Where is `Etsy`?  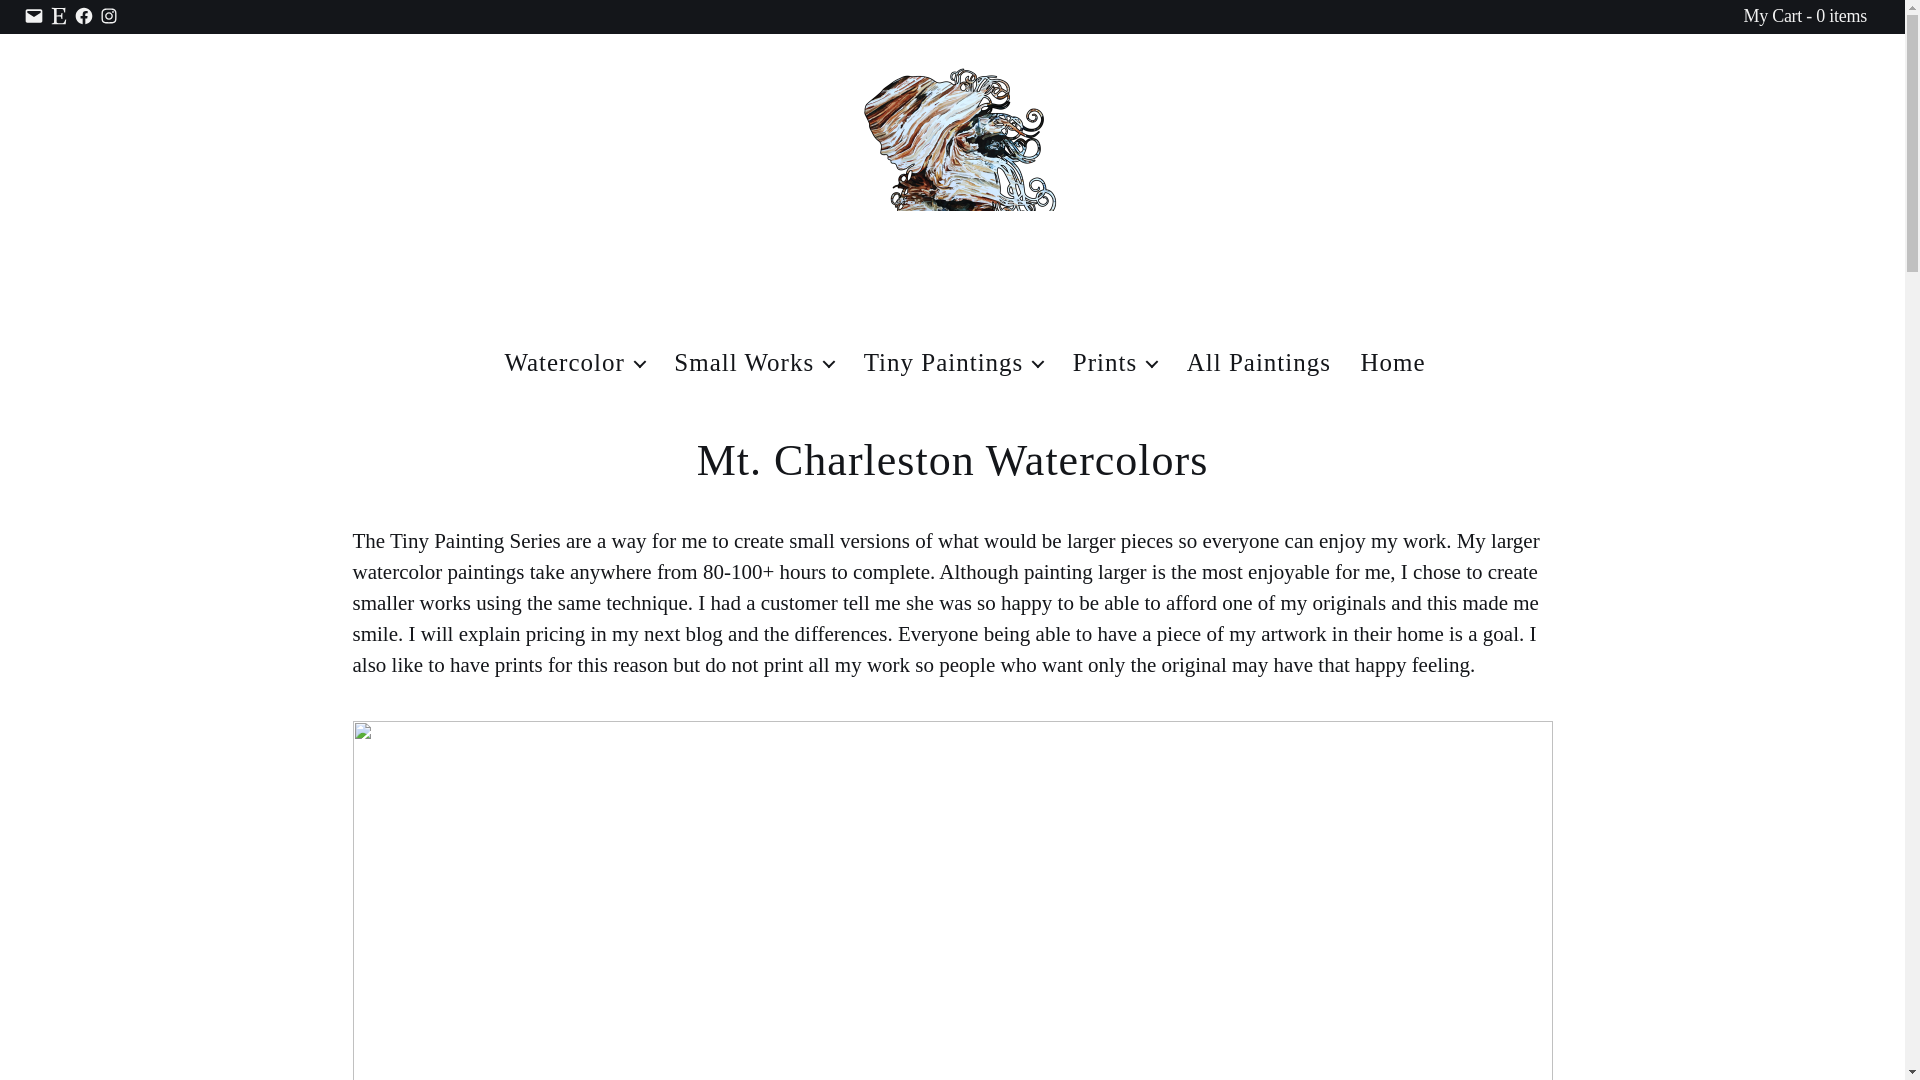 Etsy is located at coordinates (59, 16).